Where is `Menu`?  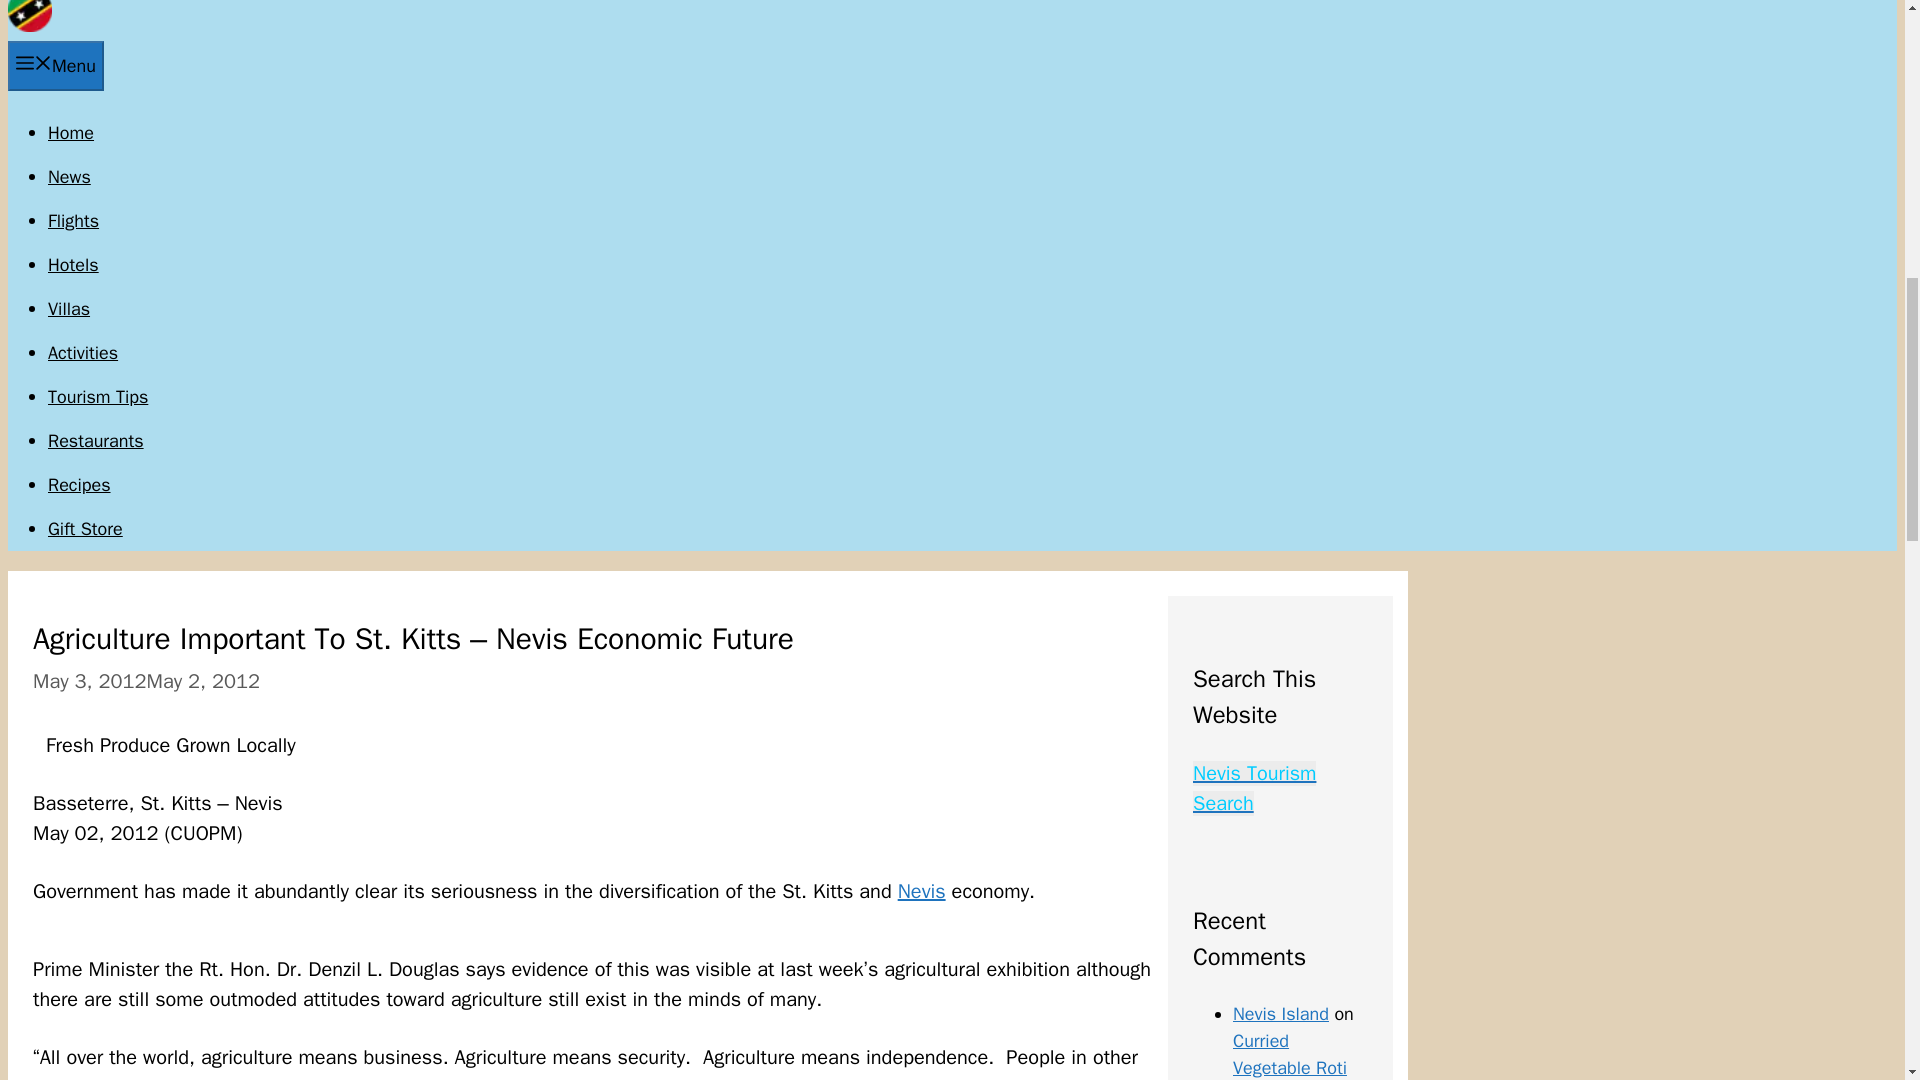 Menu is located at coordinates (55, 66).